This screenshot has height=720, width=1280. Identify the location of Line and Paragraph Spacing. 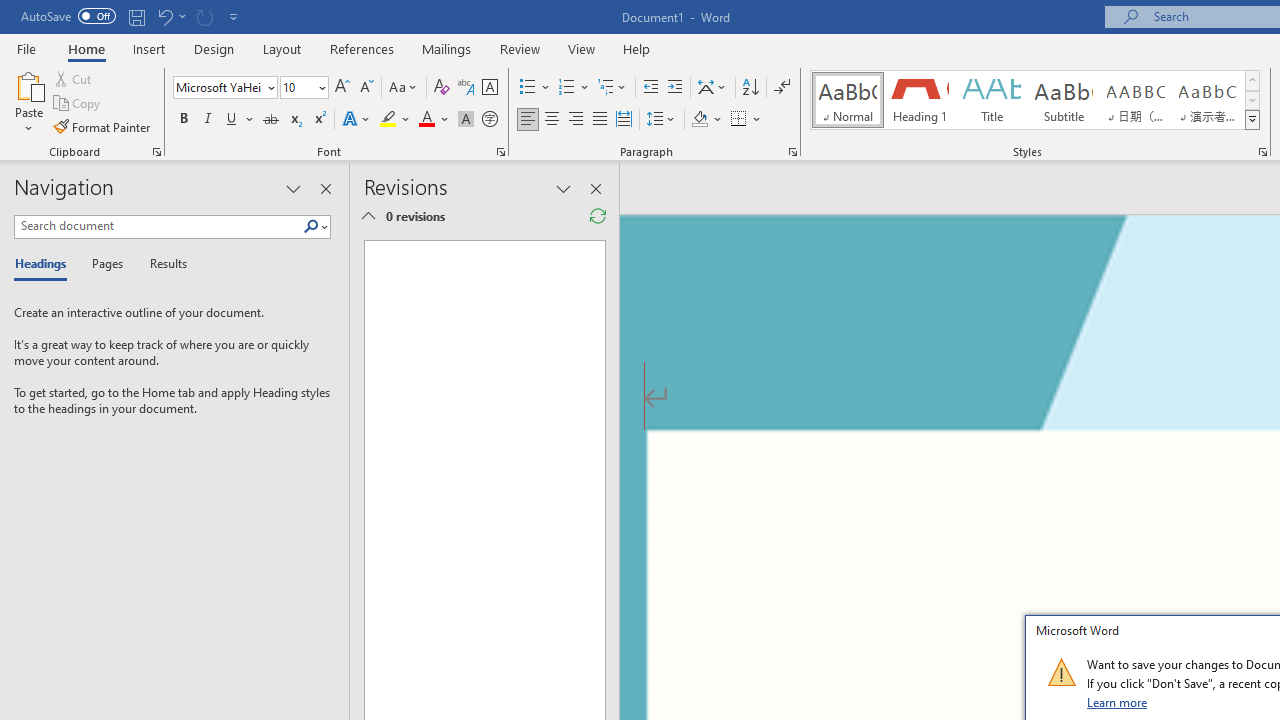
(661, 120).